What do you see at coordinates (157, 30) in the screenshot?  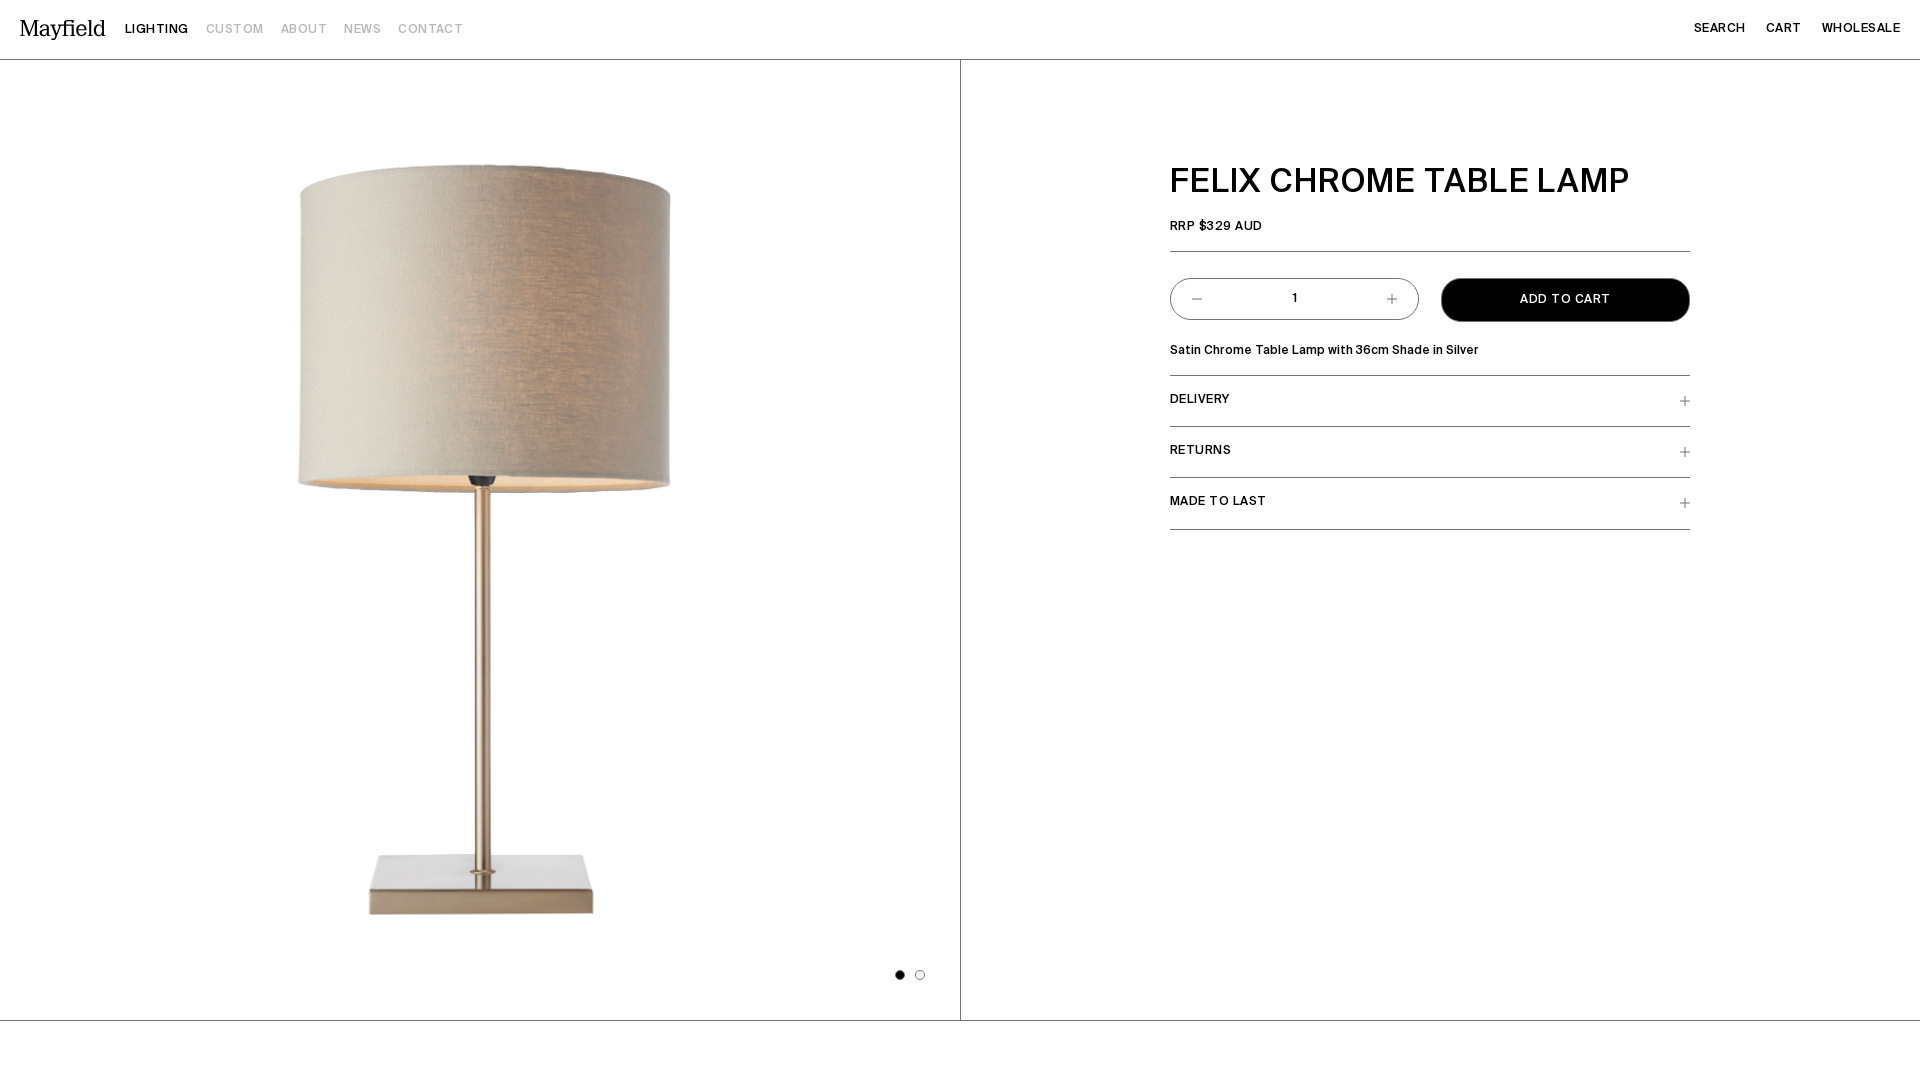 I see `LIGHTING` at bounding box center [157, 30].